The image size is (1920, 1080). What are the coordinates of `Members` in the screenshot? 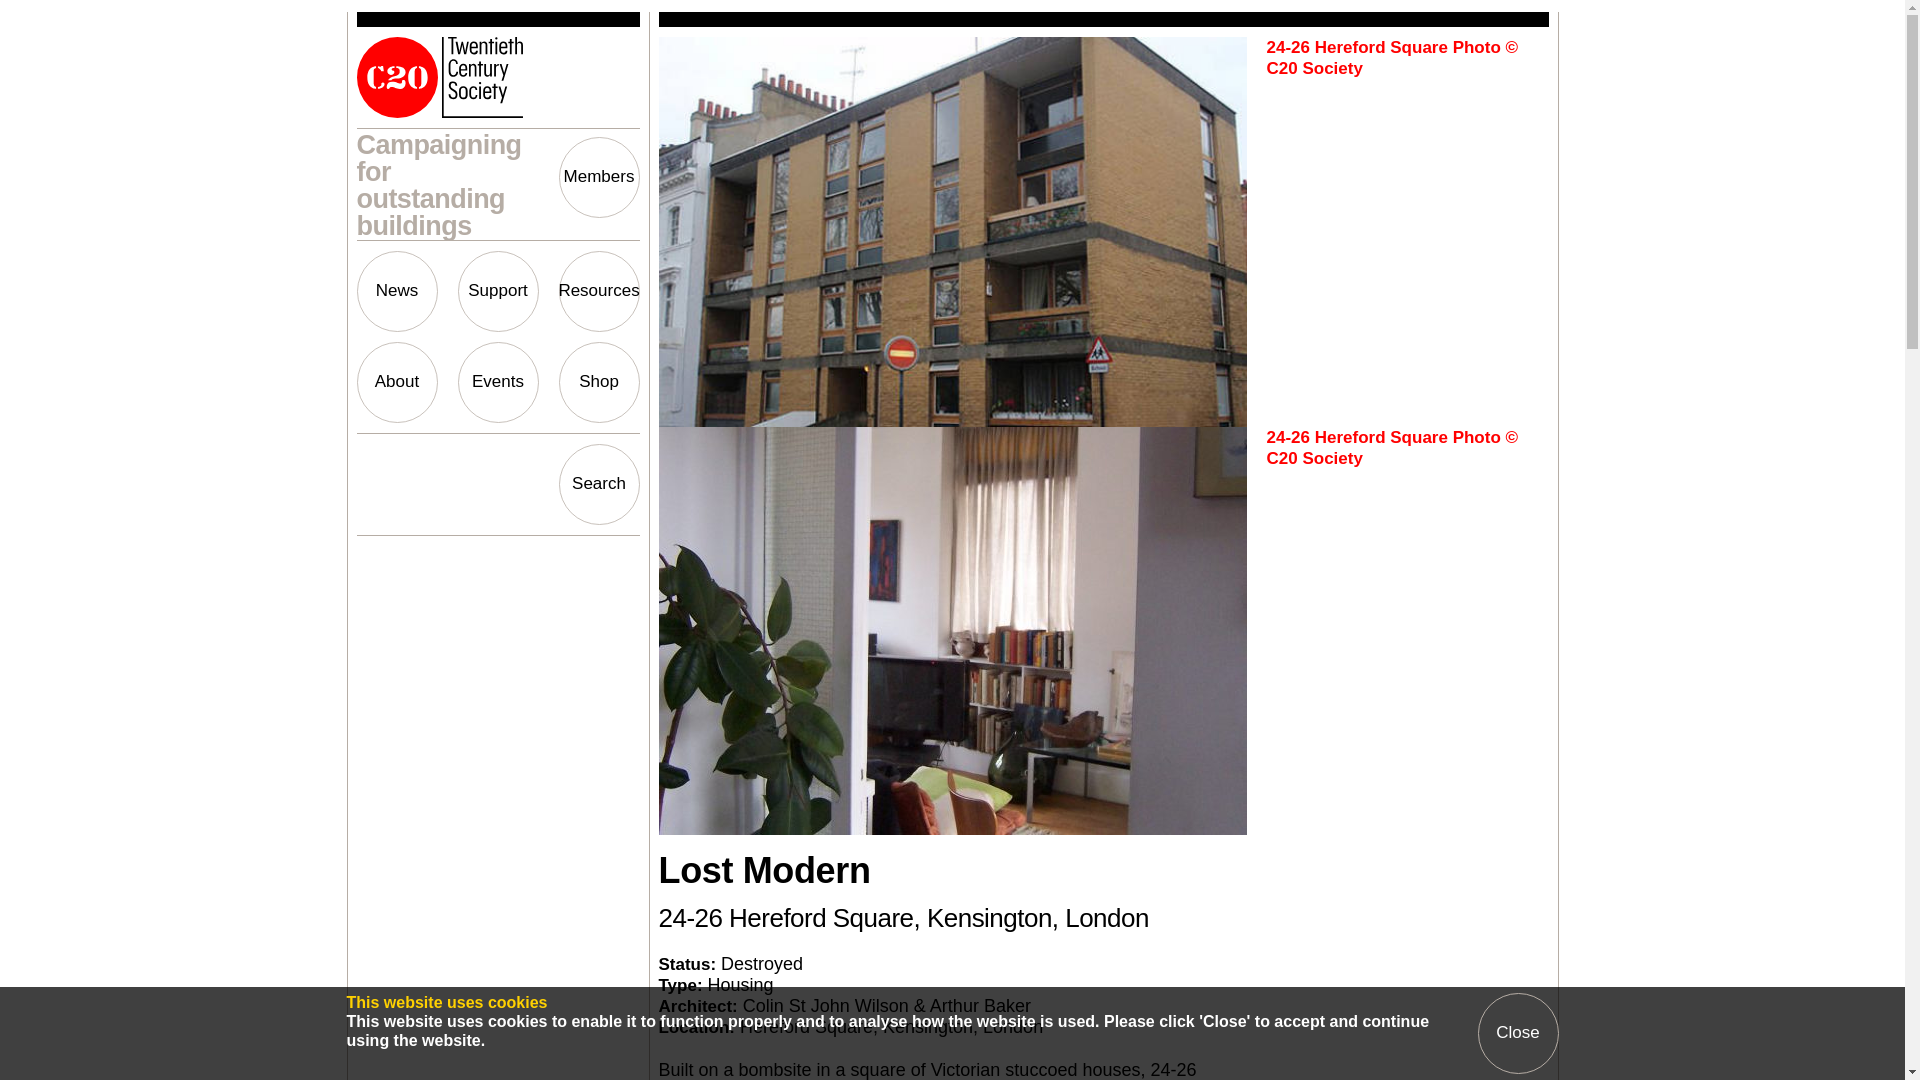 It's located at (598, 178).